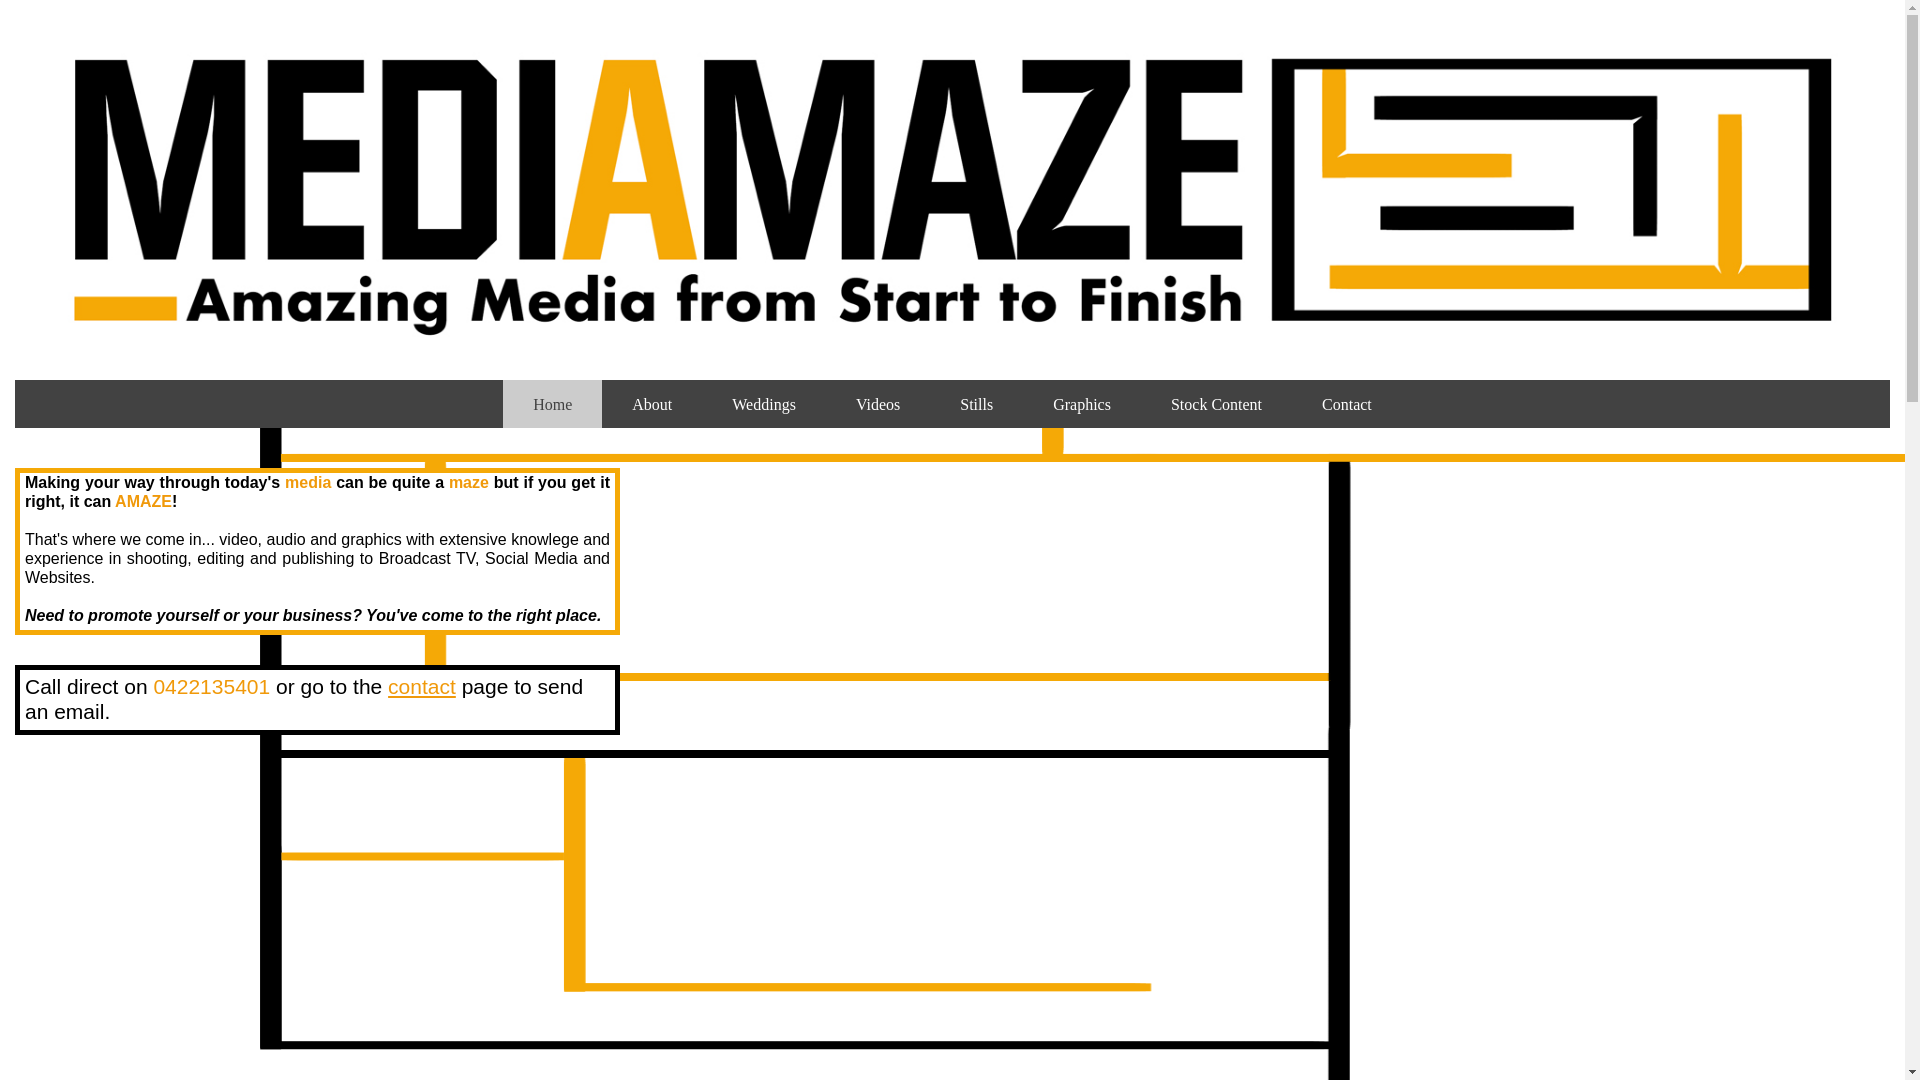 The height and width of the screenshot is (1080, 1920). Describe the element at coordinates (422, 686) in the screenshot. I see `contact` at that location.